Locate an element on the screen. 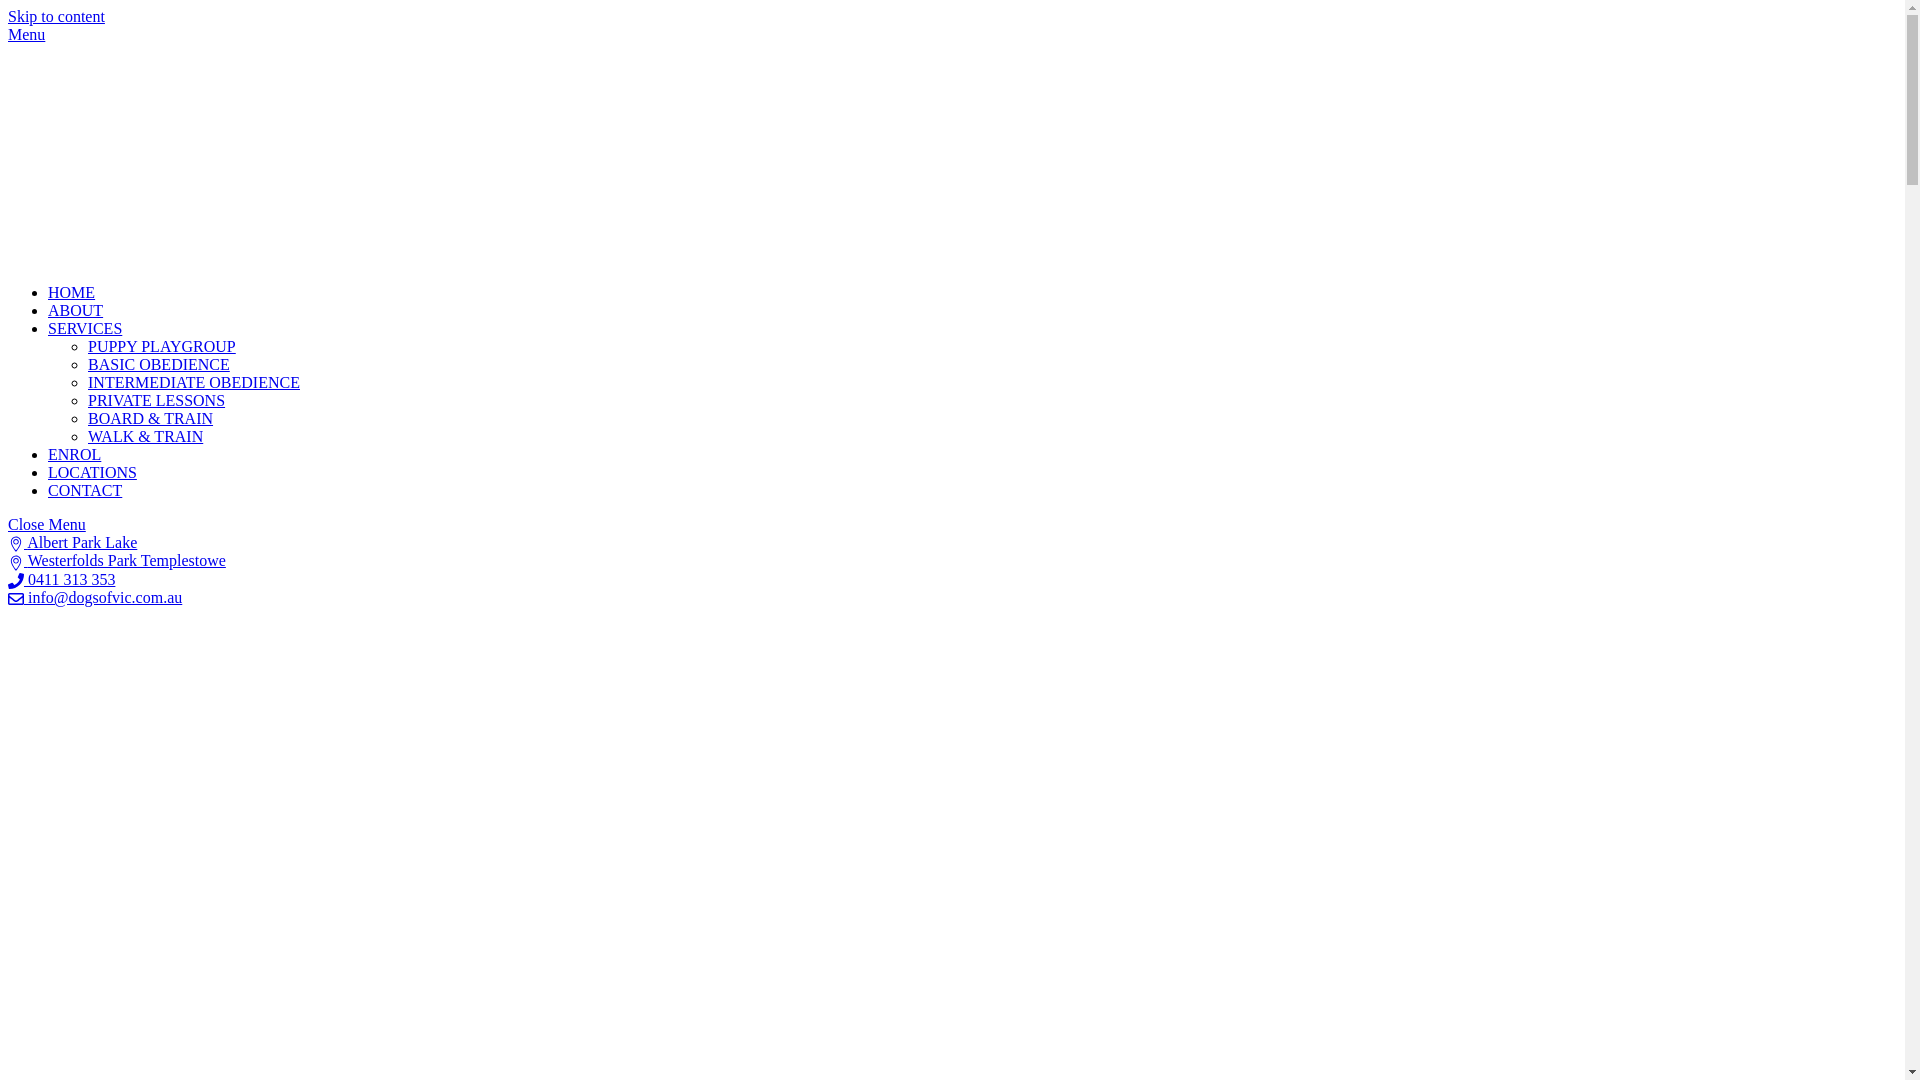  ENROL is located at coordinates (74, 454).